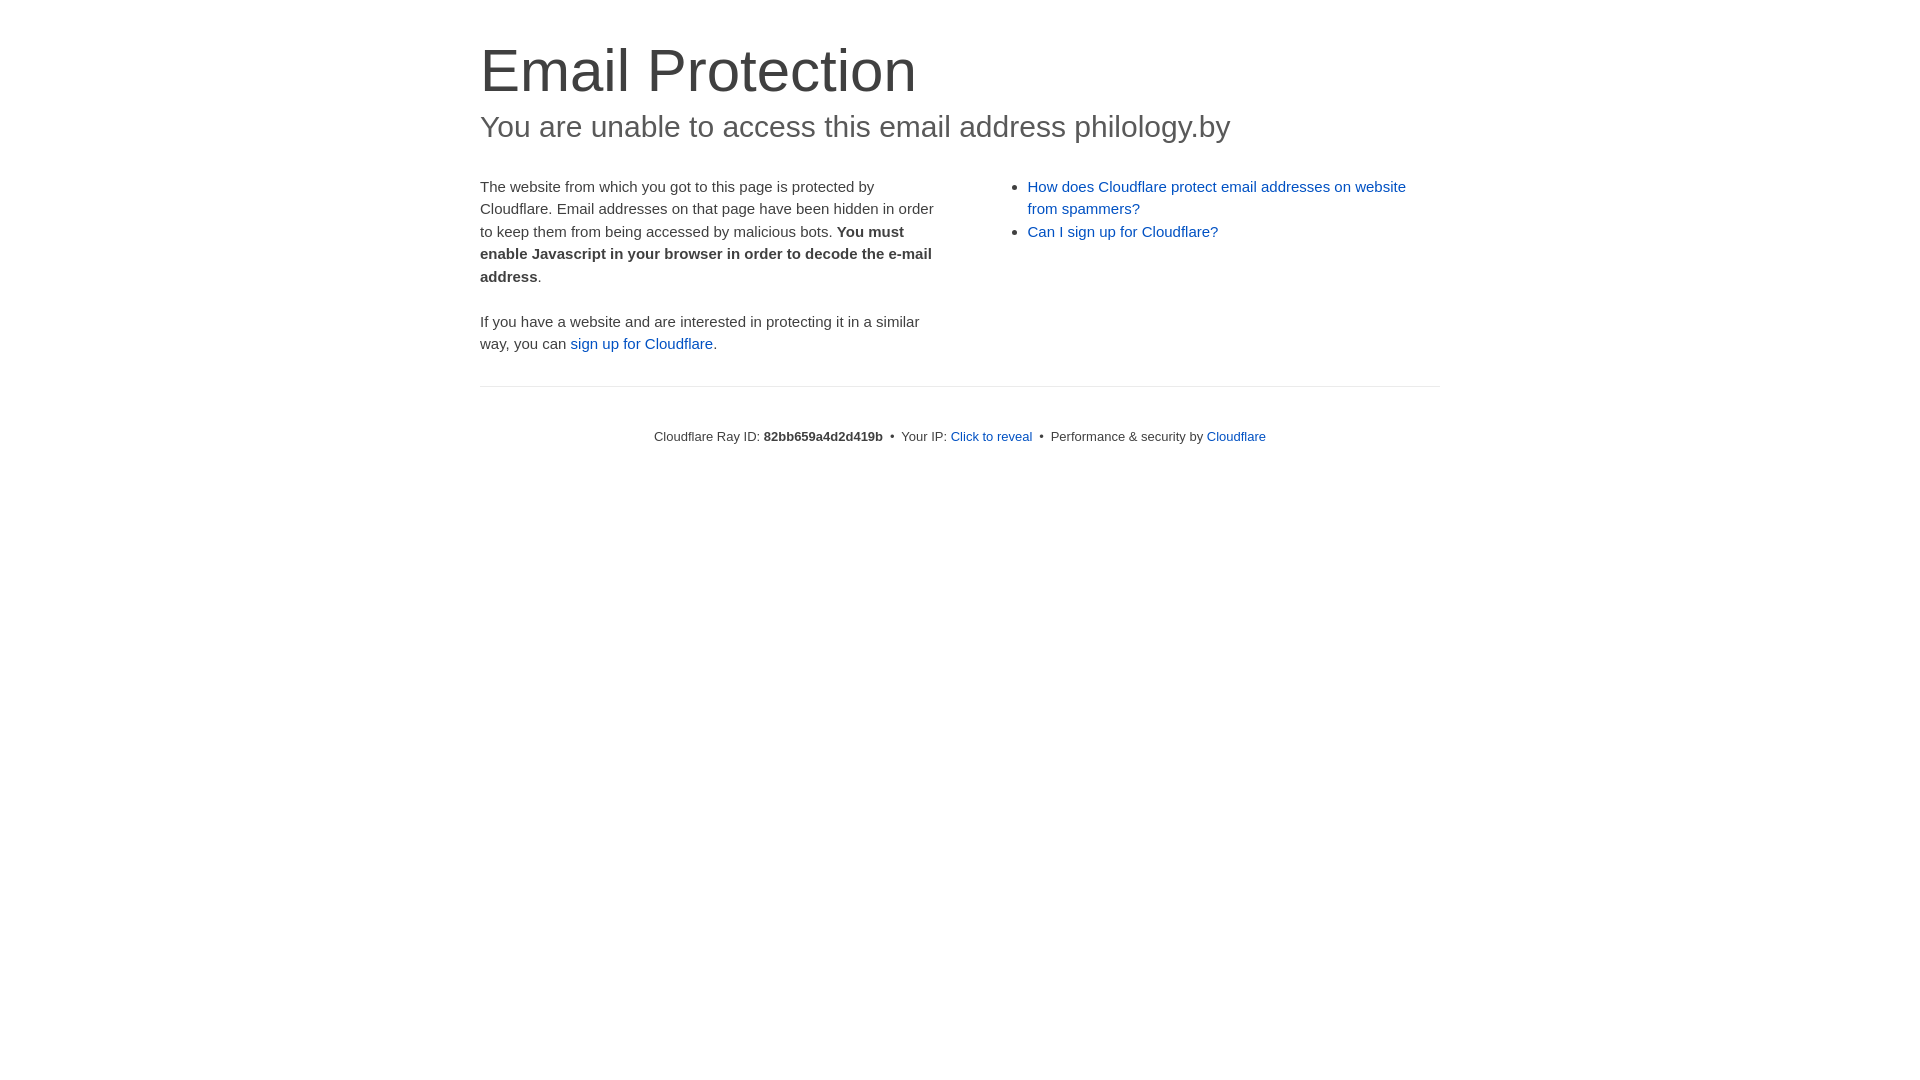 This screenshot has height=1080, width=1920. I want to click on Cloudflare, so click(1236, 436).